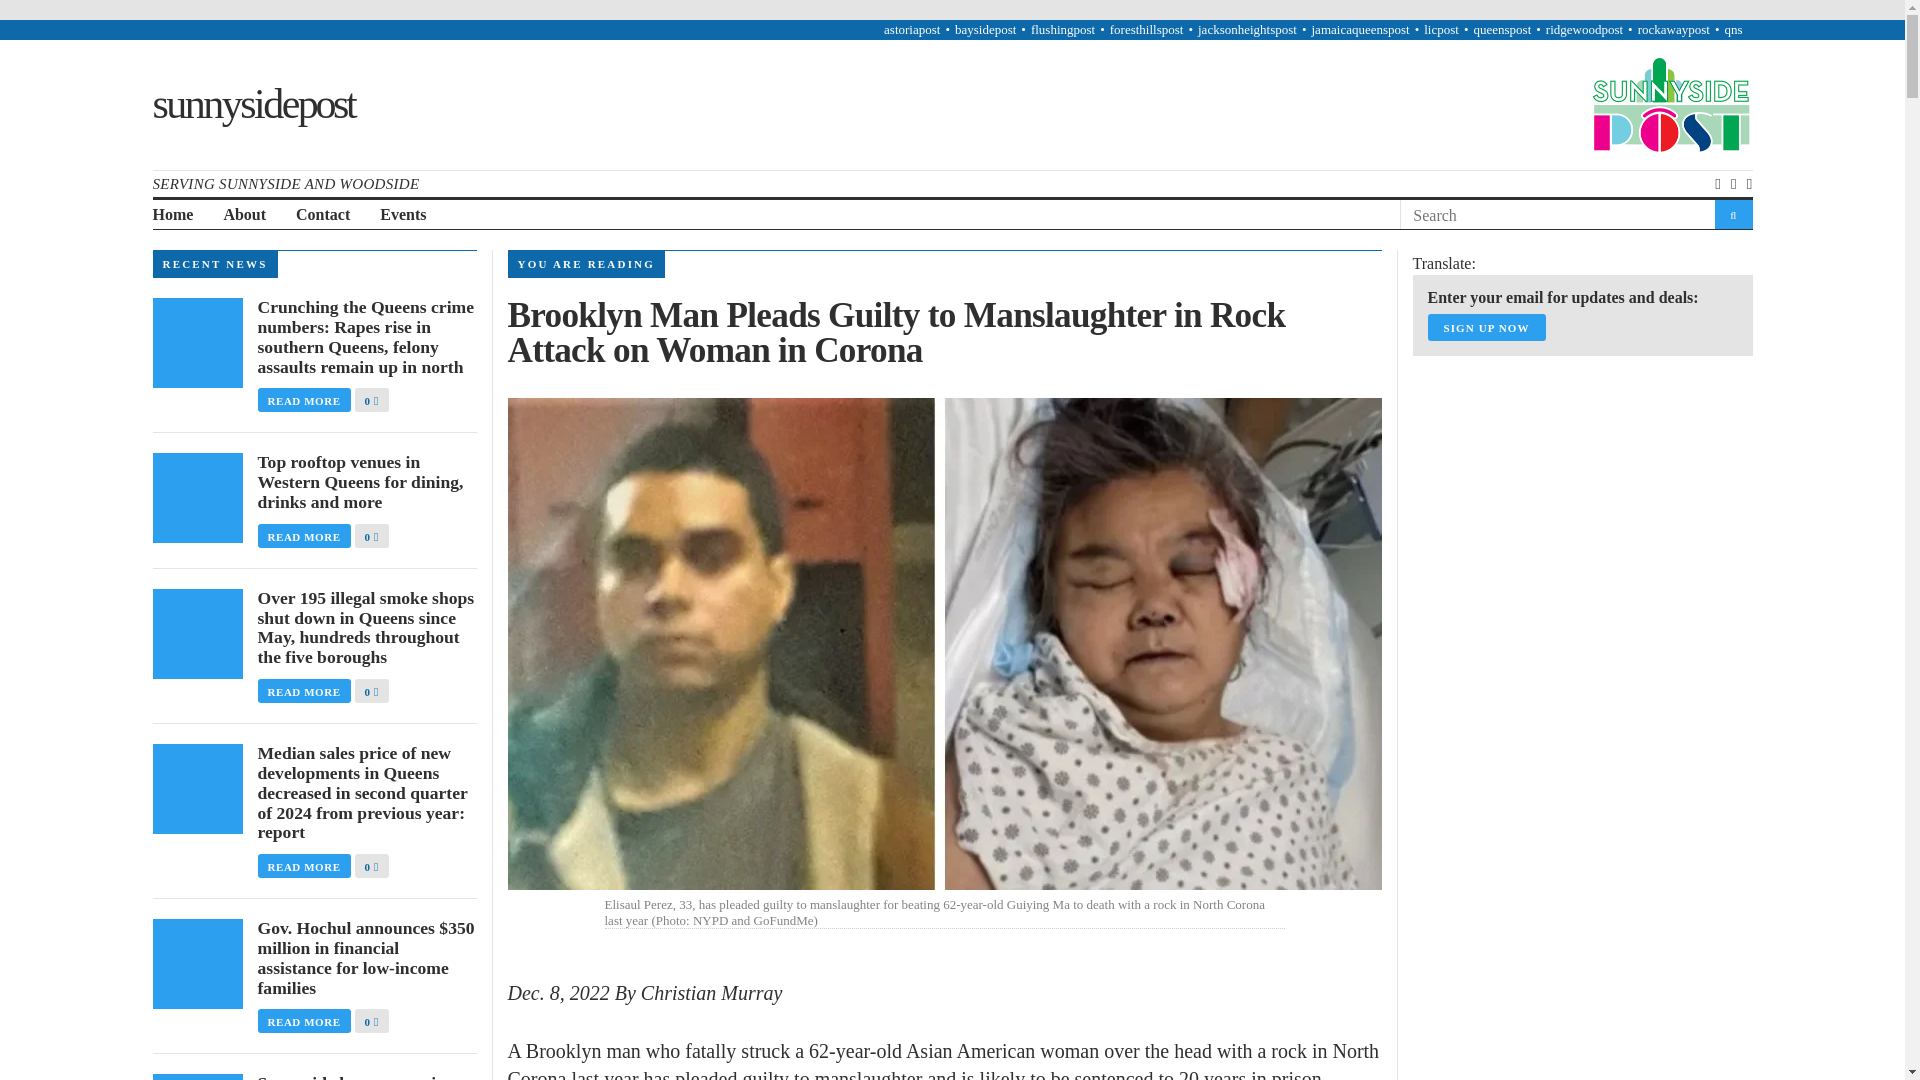  Describe the element at coordinates (1248, 28) in the screenshot. I see `jacksonheightspost` at that location.